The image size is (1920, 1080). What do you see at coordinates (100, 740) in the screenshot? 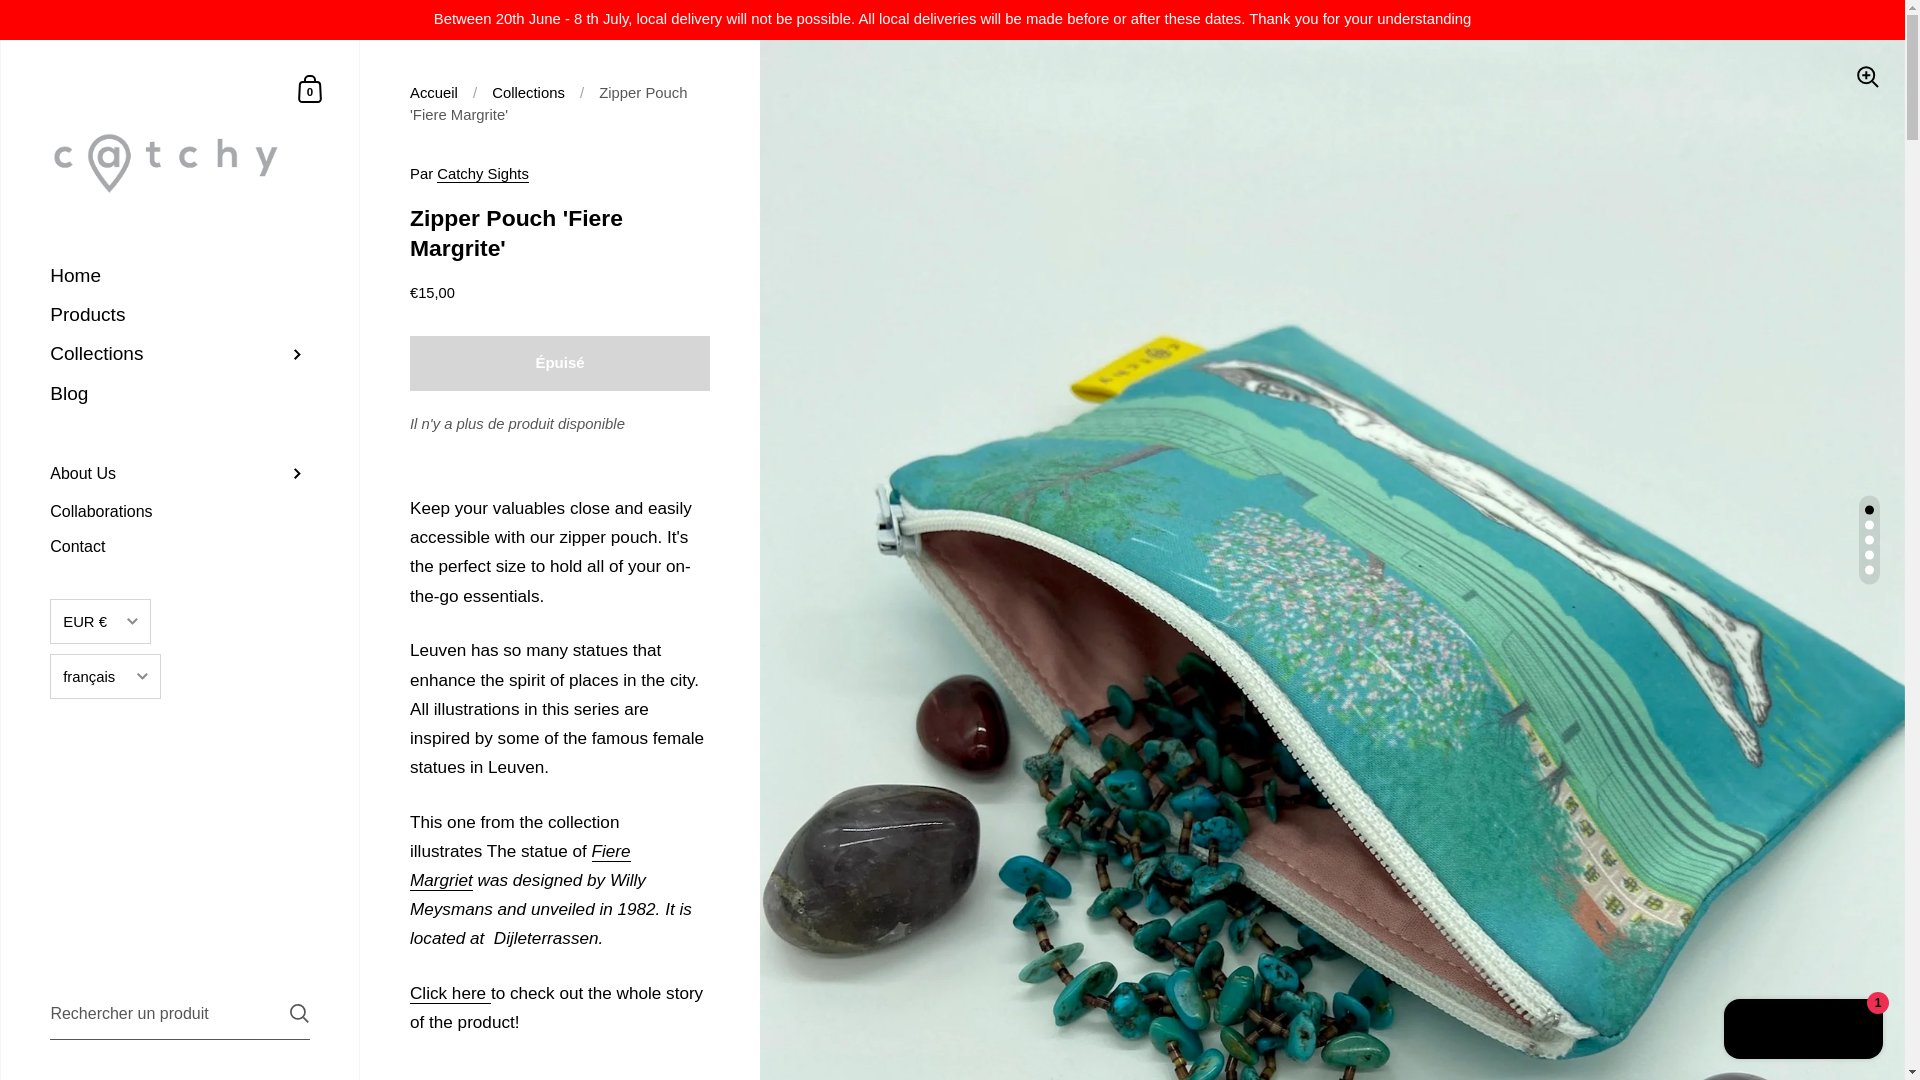
I see `USD` at bounding box center [100, 740].